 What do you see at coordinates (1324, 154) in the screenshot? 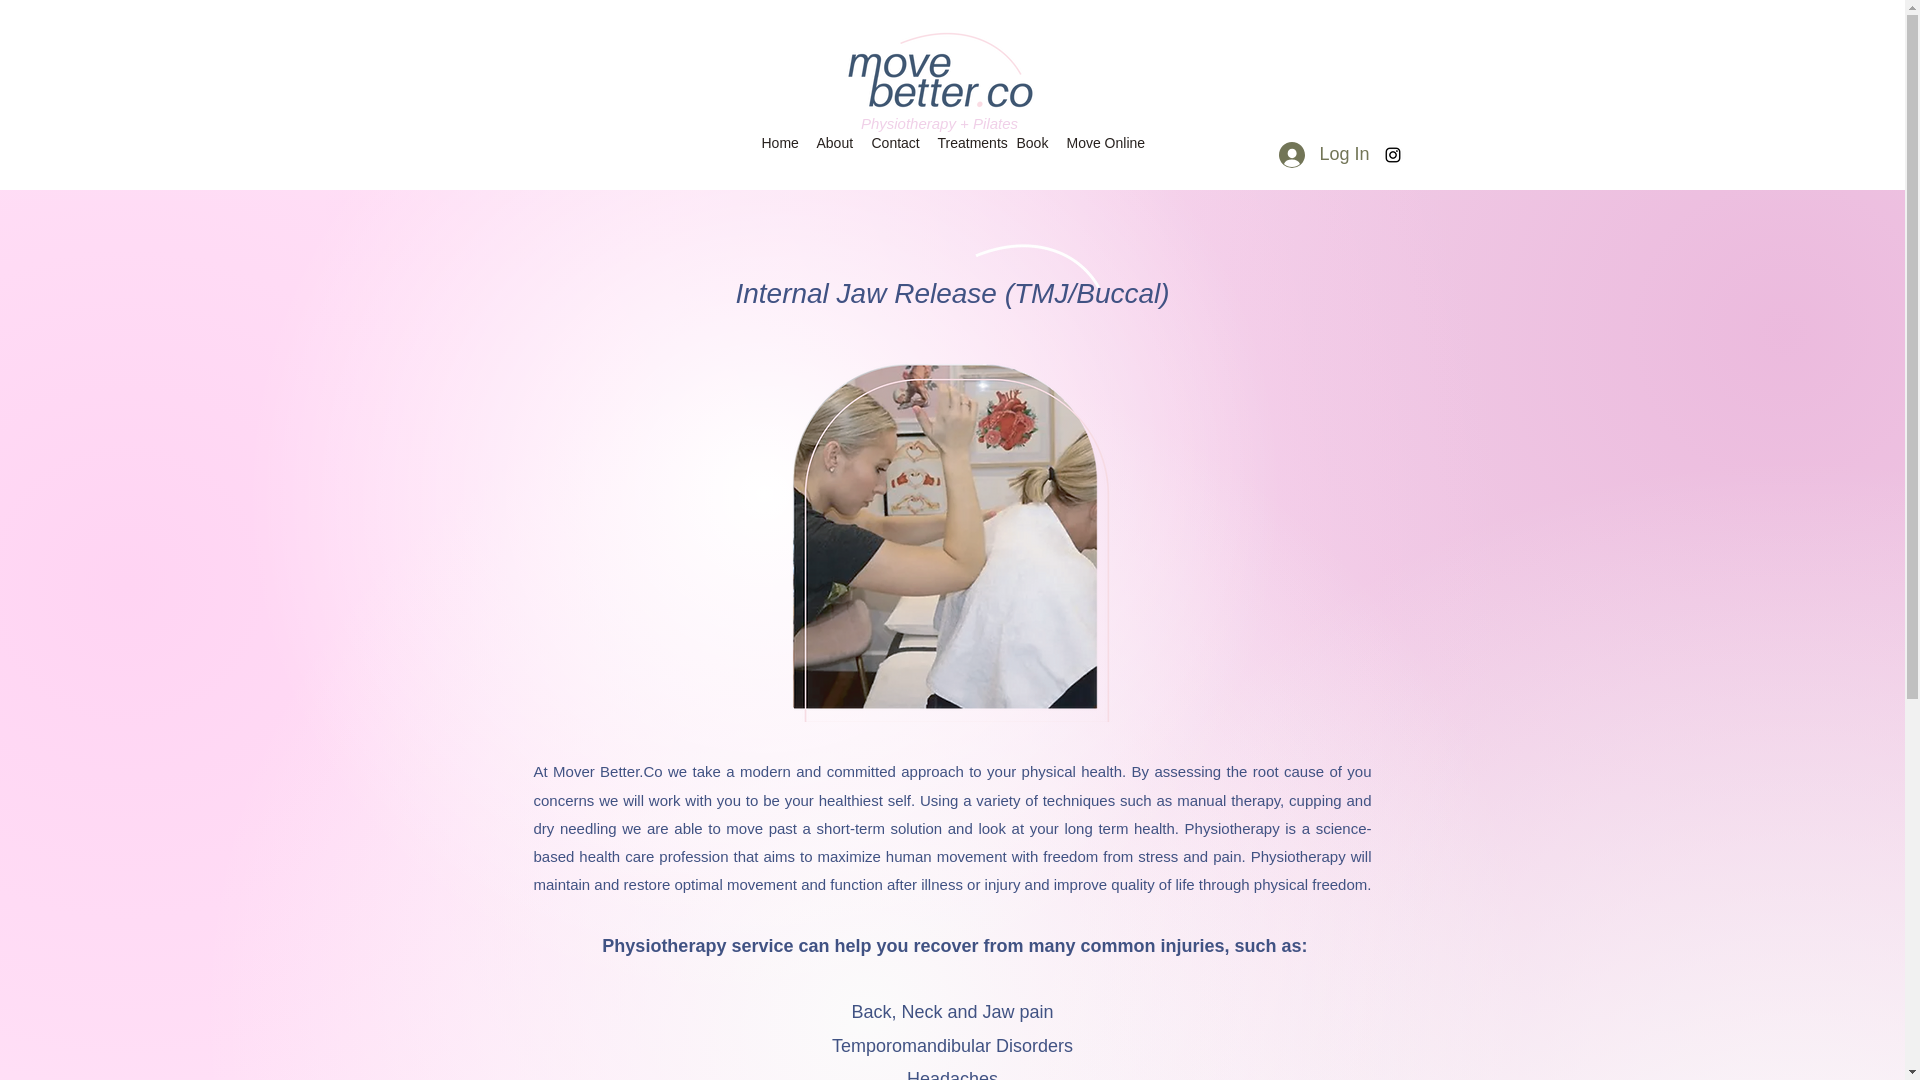
I see `Log In` at bounding box center [1324, 154].